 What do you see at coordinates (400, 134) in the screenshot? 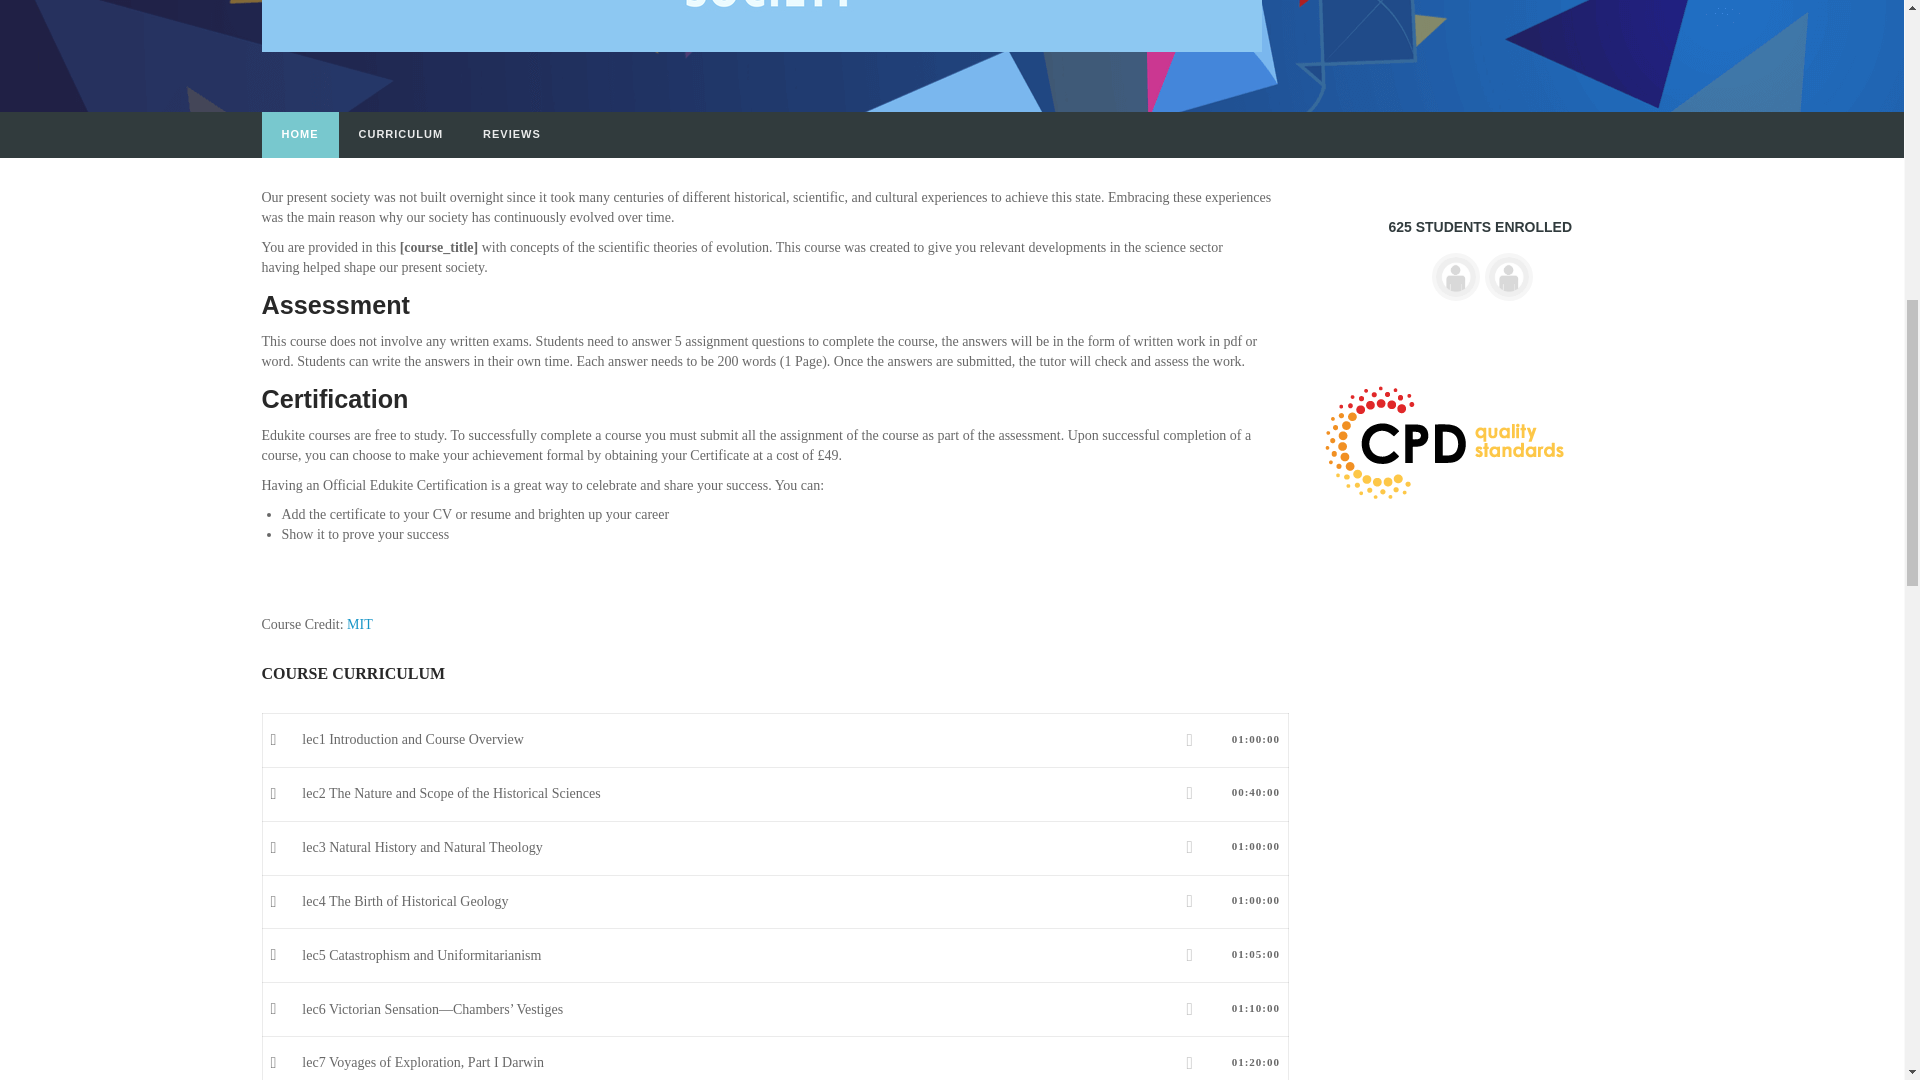
I see `CURRICULUM` at bounding box center [400, 134].